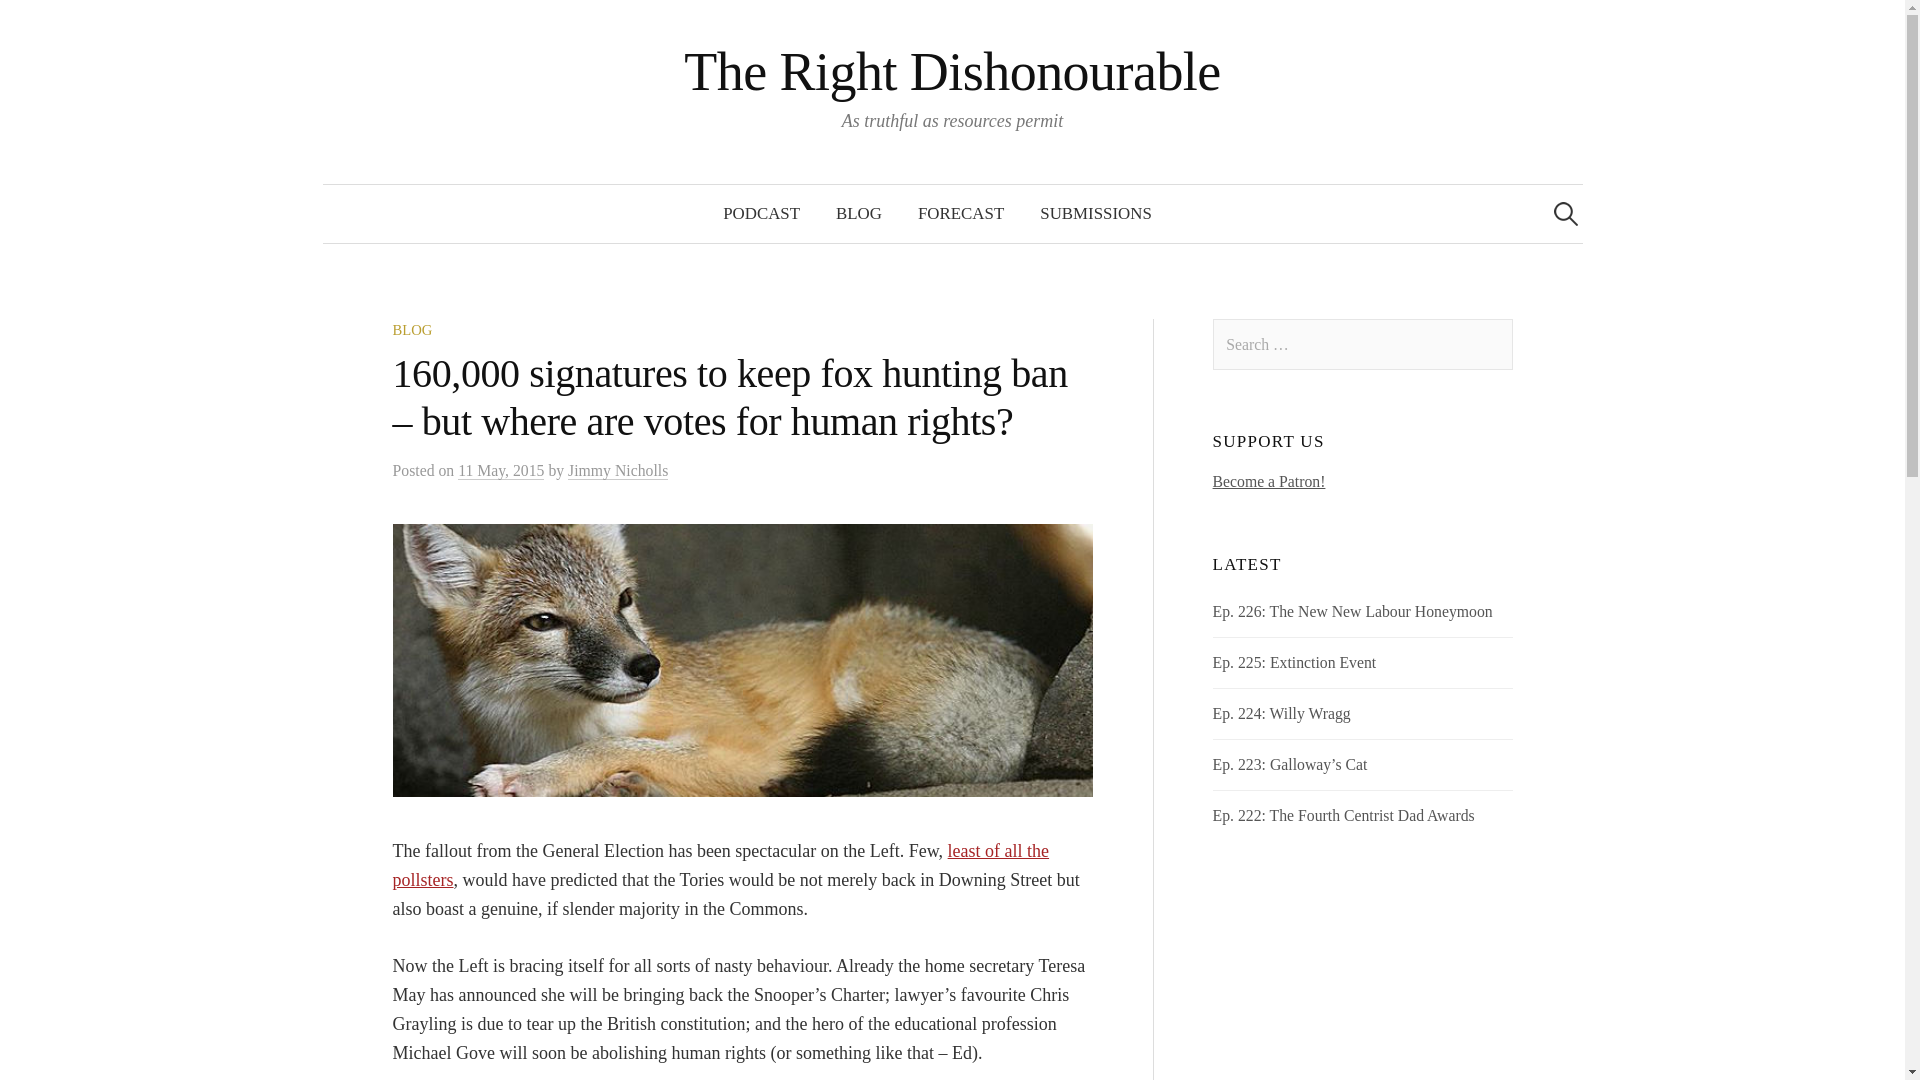  Describe the element at coordinates (24, 24) in the screenshot. I see `Search` at that location.